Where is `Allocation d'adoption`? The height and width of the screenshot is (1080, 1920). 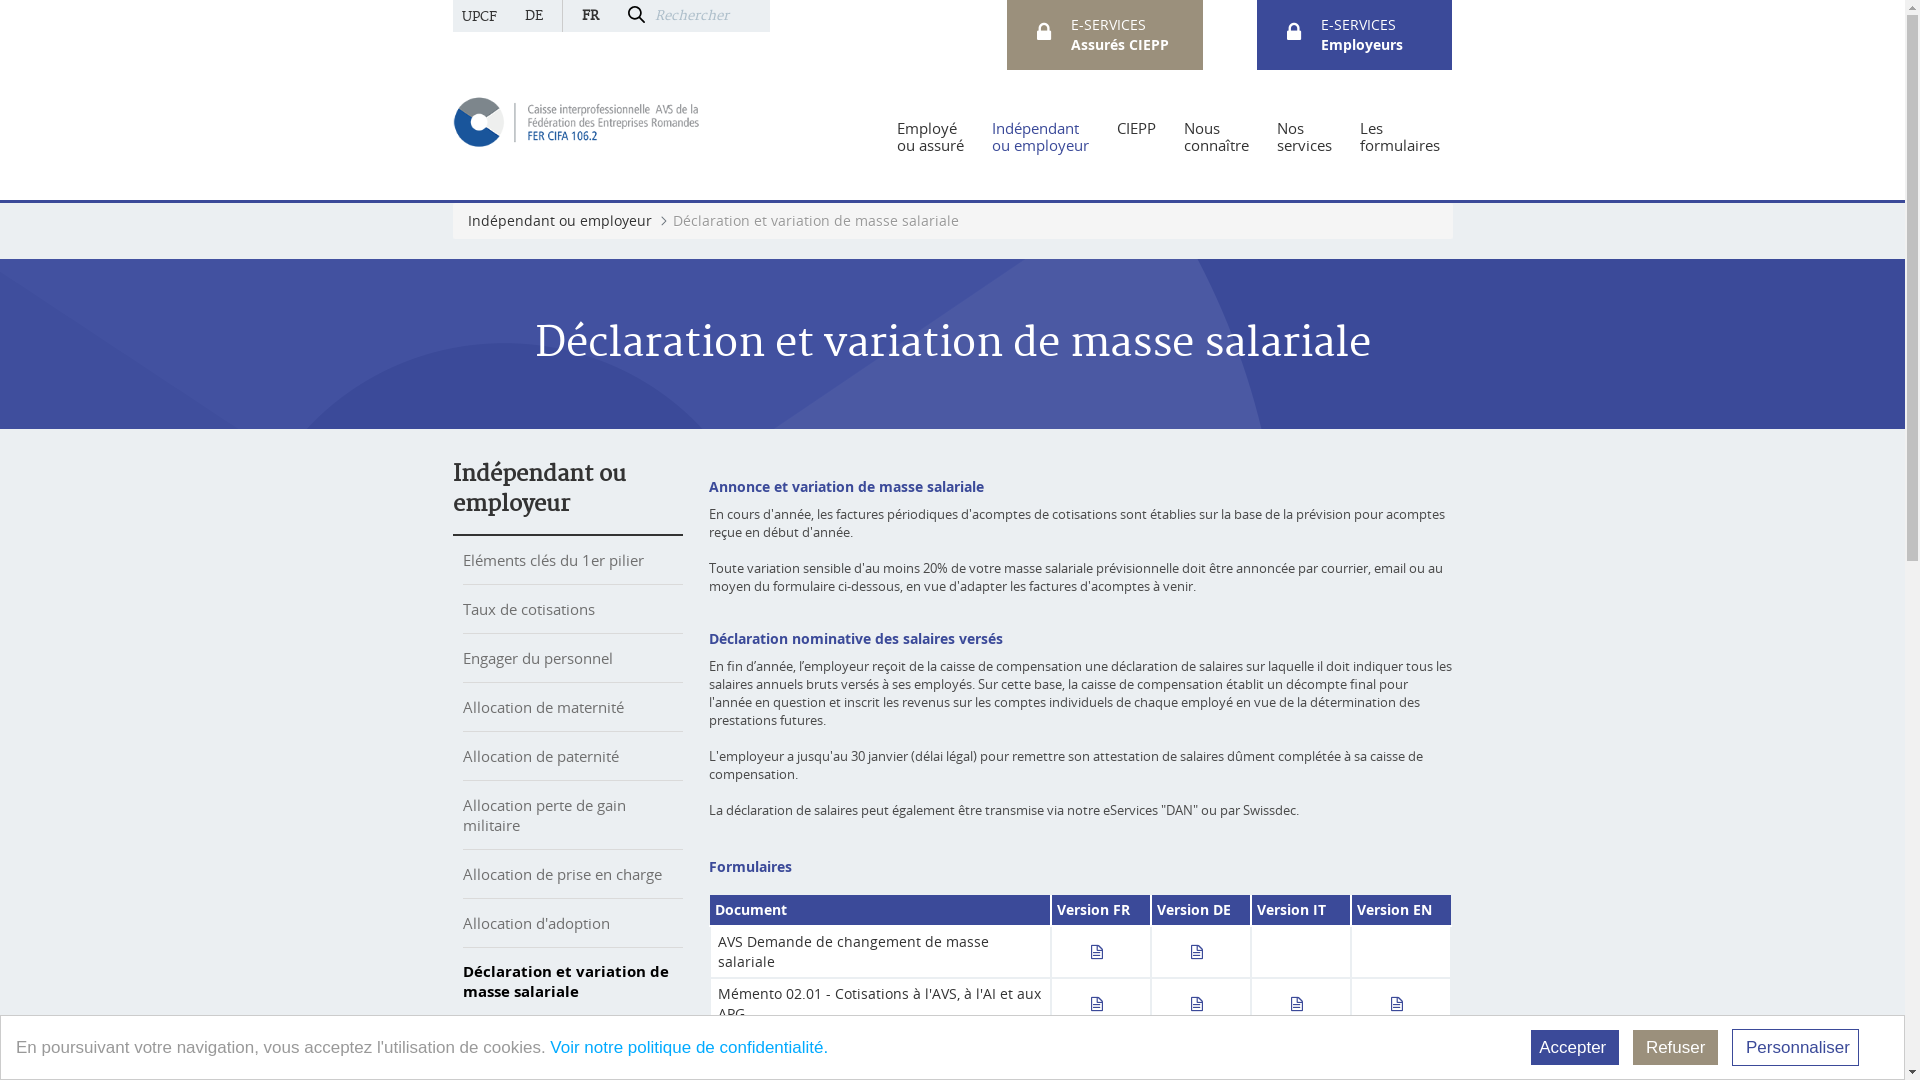 Allocation d'adoption is located at coordinates (536, 923).